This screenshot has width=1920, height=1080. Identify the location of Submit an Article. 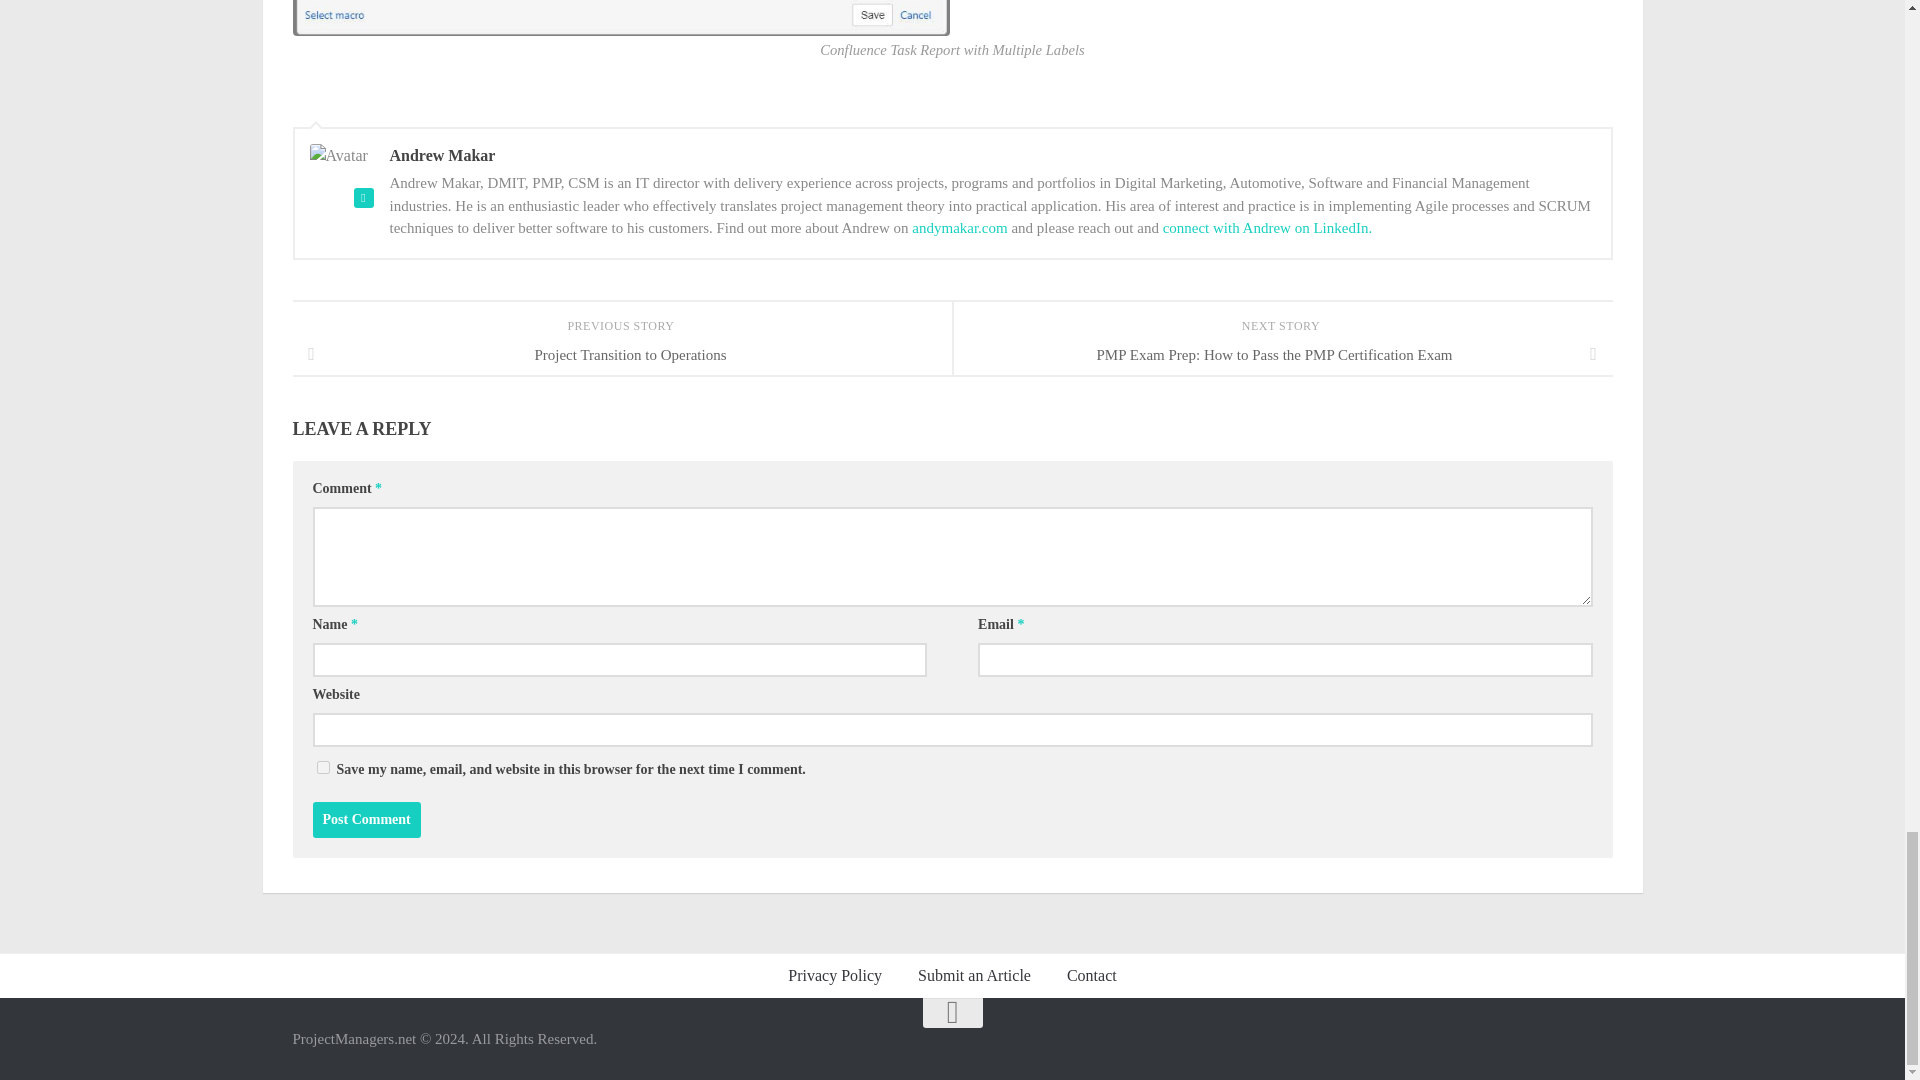
(974, 975).